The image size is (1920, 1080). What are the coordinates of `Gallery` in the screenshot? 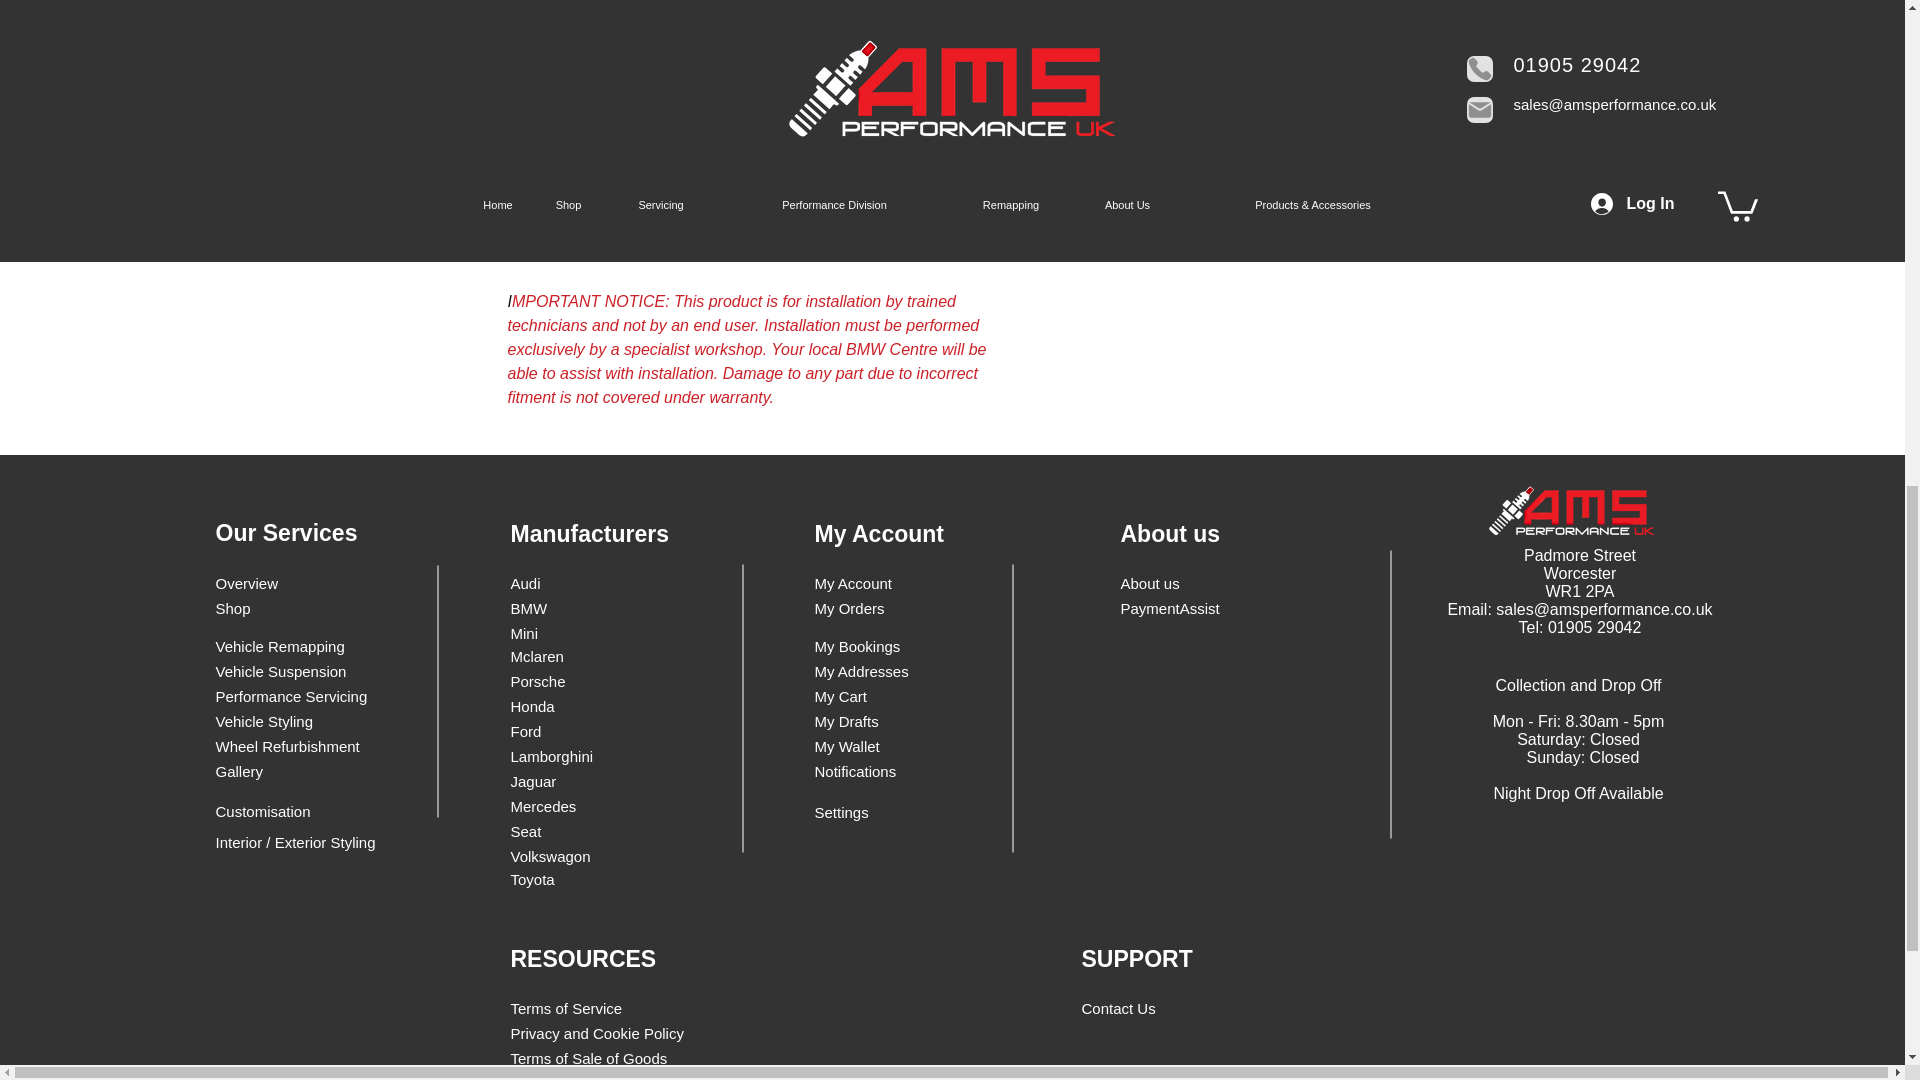 It's located at (288, 772).